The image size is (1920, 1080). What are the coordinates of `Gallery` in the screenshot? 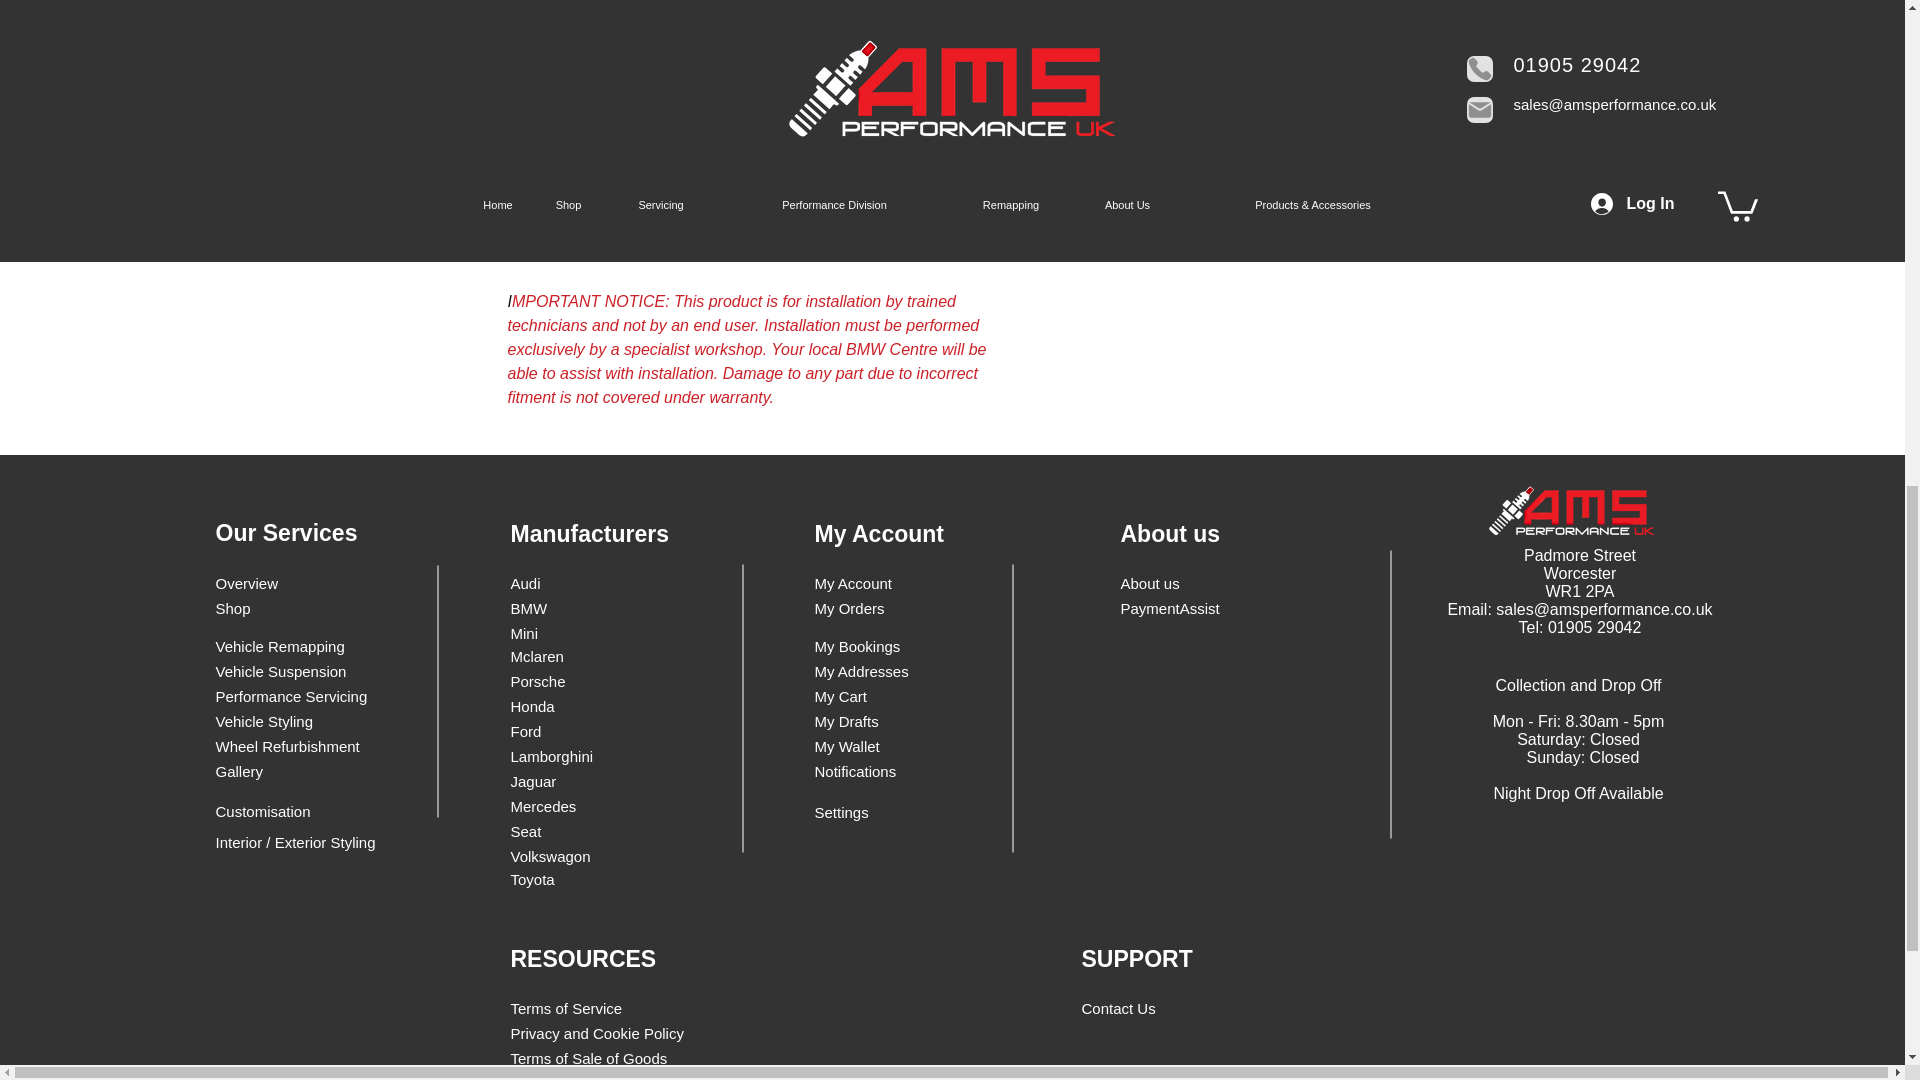 It's located at (288, 772).